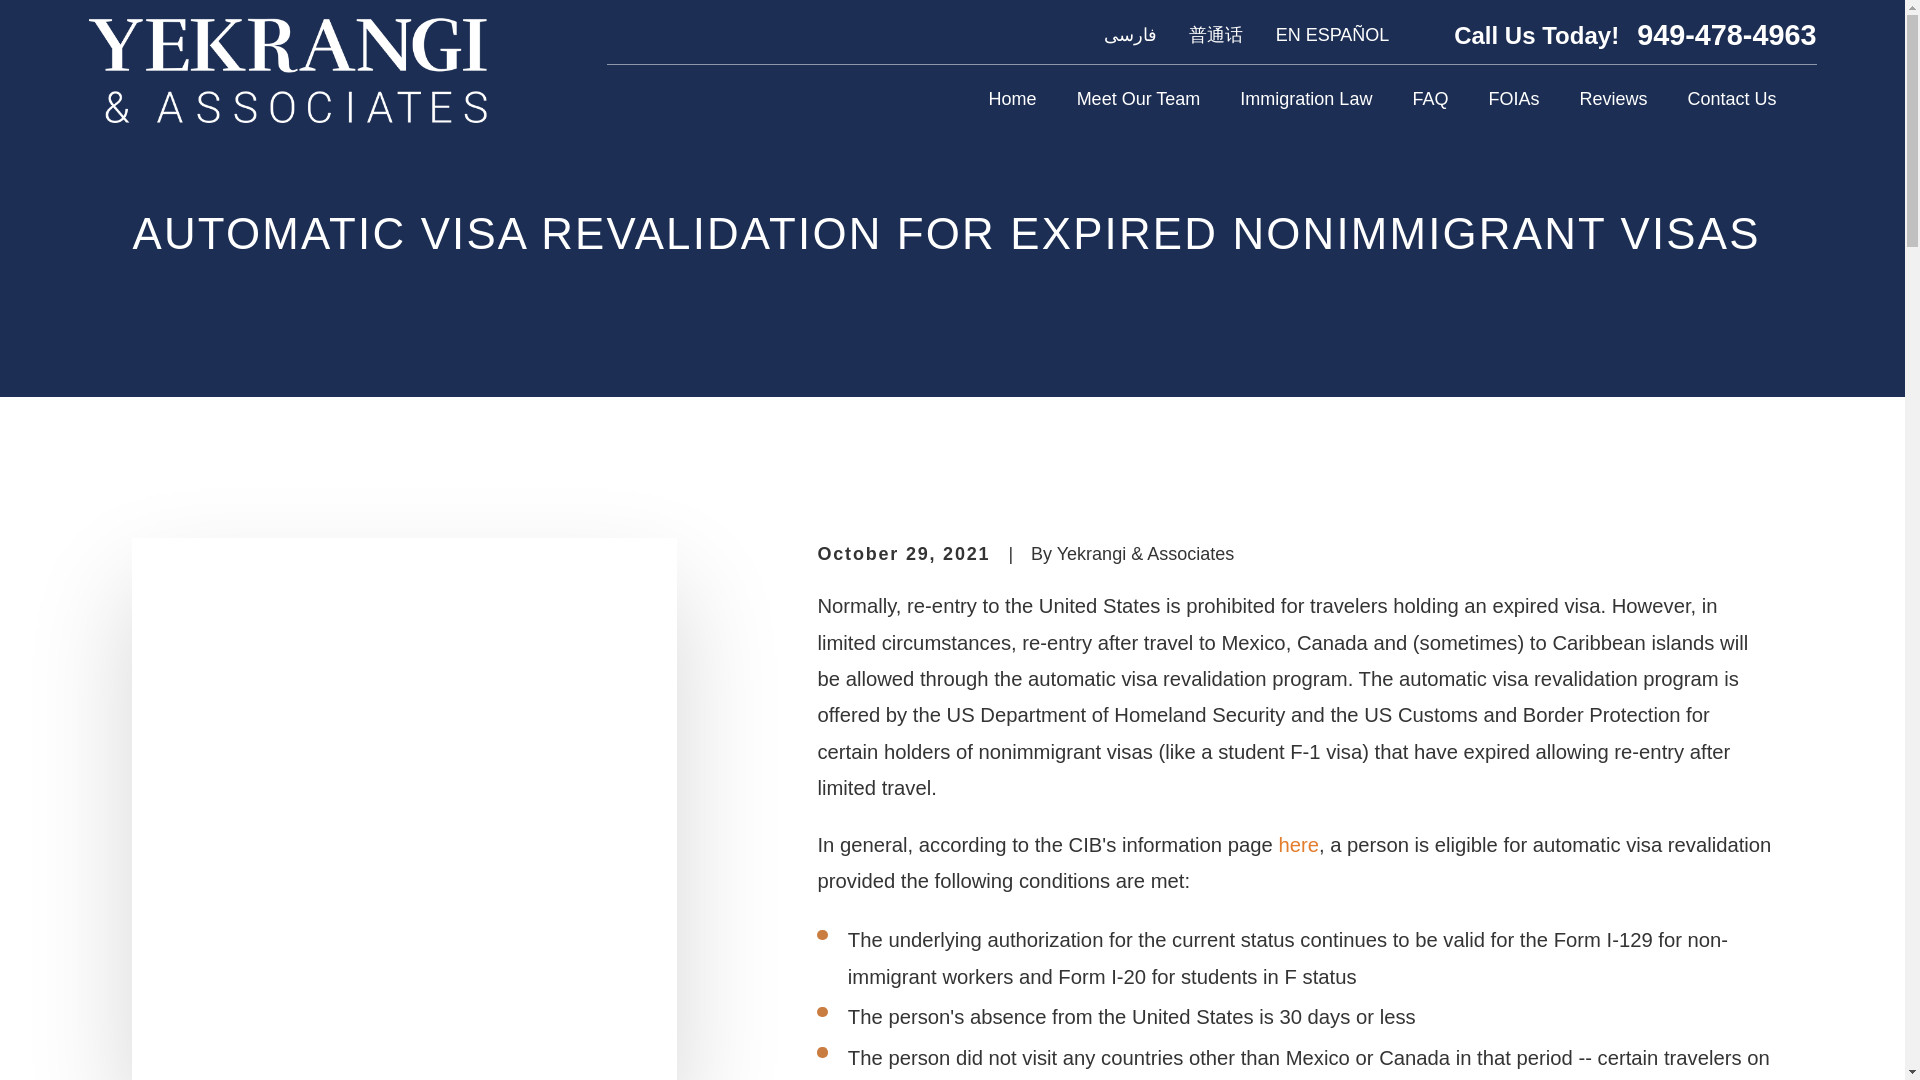 This screenshot has width=1920, height=1080. Describe the element at coordinates (286, 70) in the screenshot. I see `Home` at that location.